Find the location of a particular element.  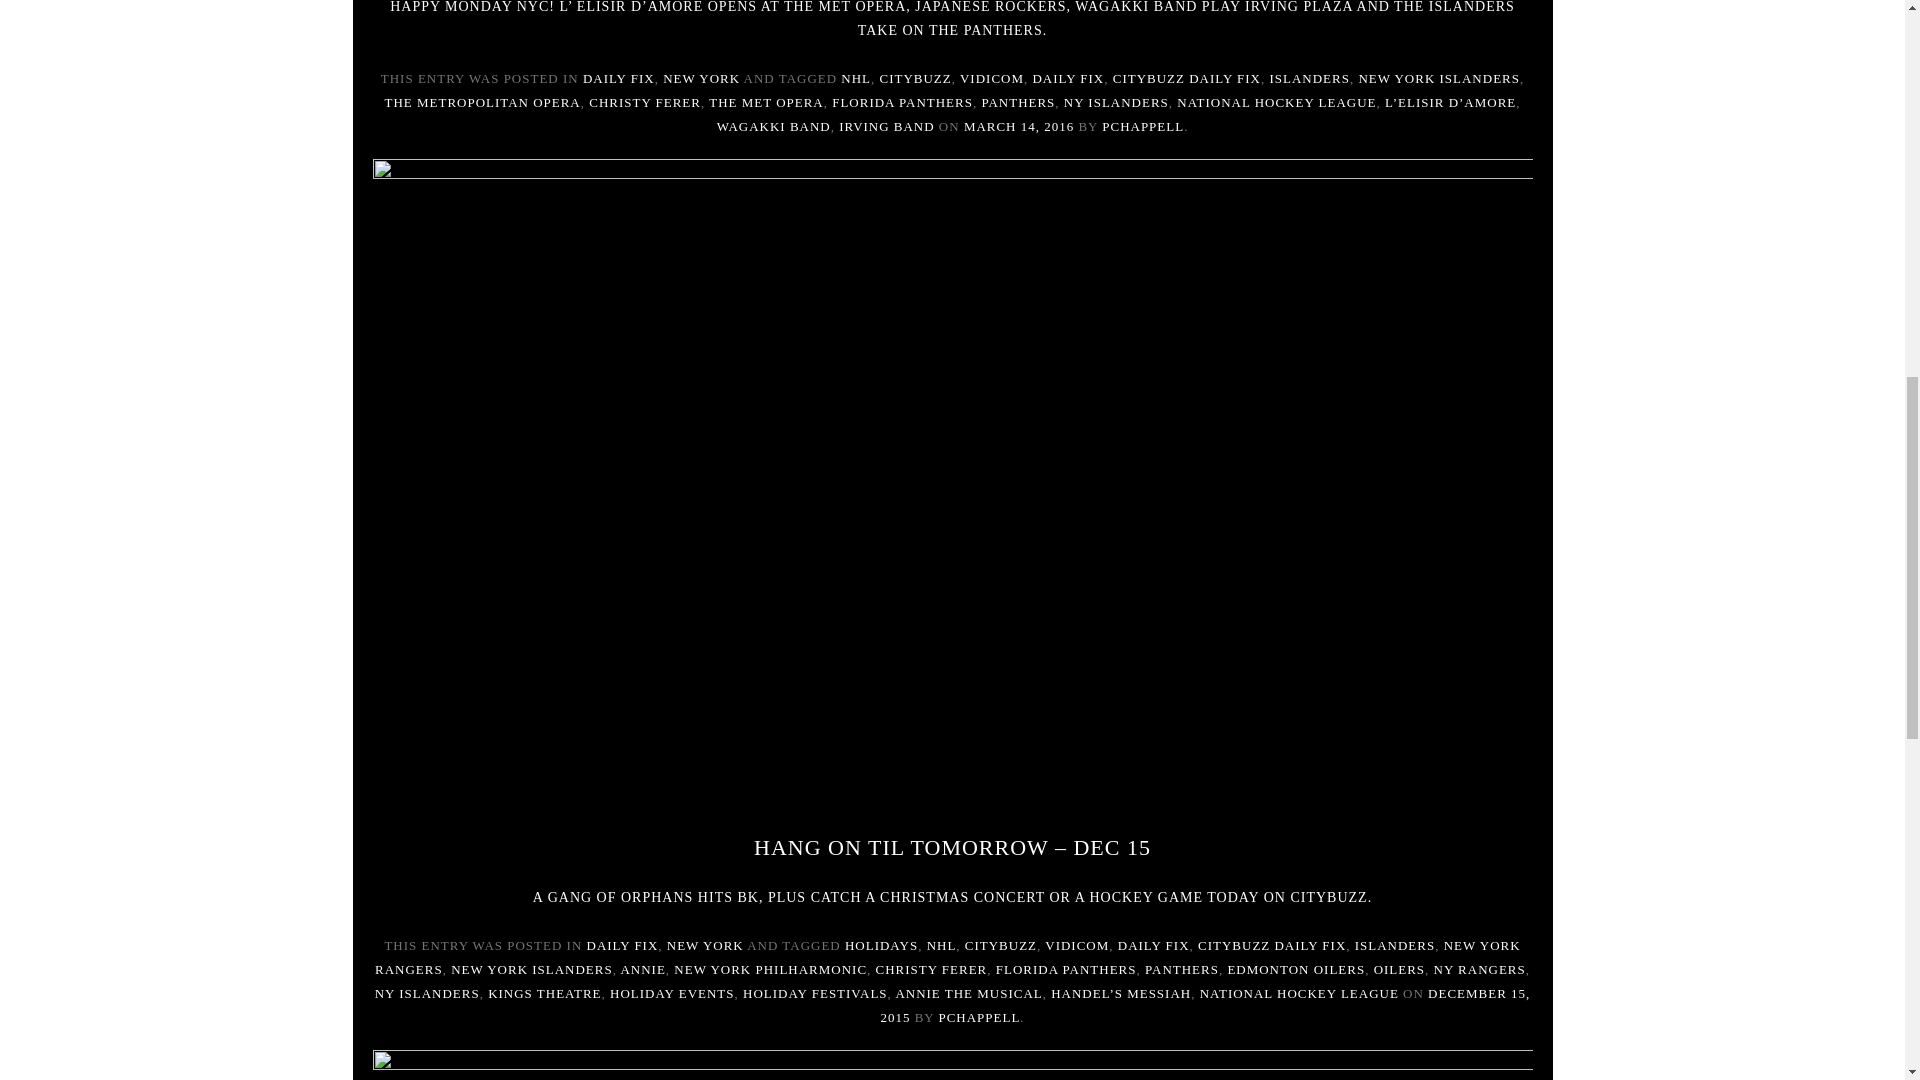

View all posts by pchappell is located at coordinates (1143, 126).